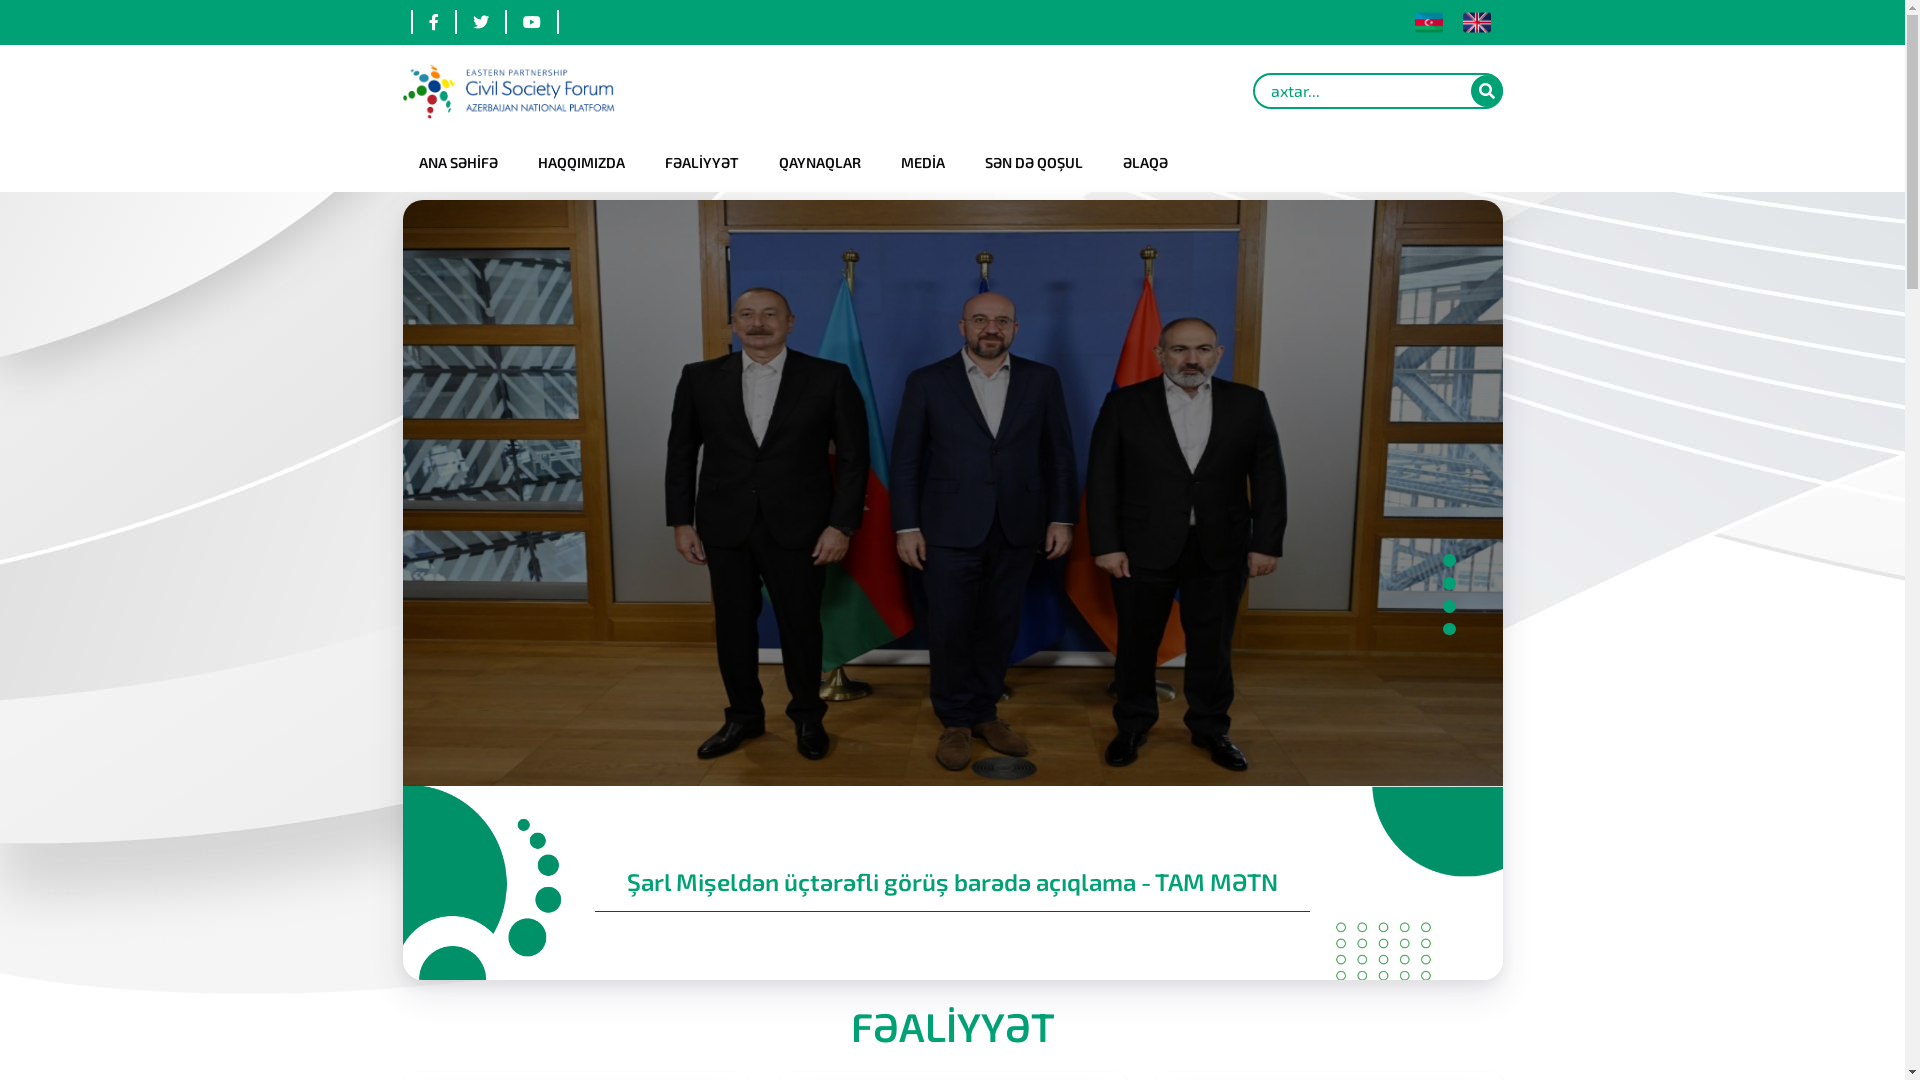 The height and width of the screenshot is (1080, 1920). What do you see at coordinates (432, 22) in the screenshot?
I see `facebook` at bounding box center [432, 22].